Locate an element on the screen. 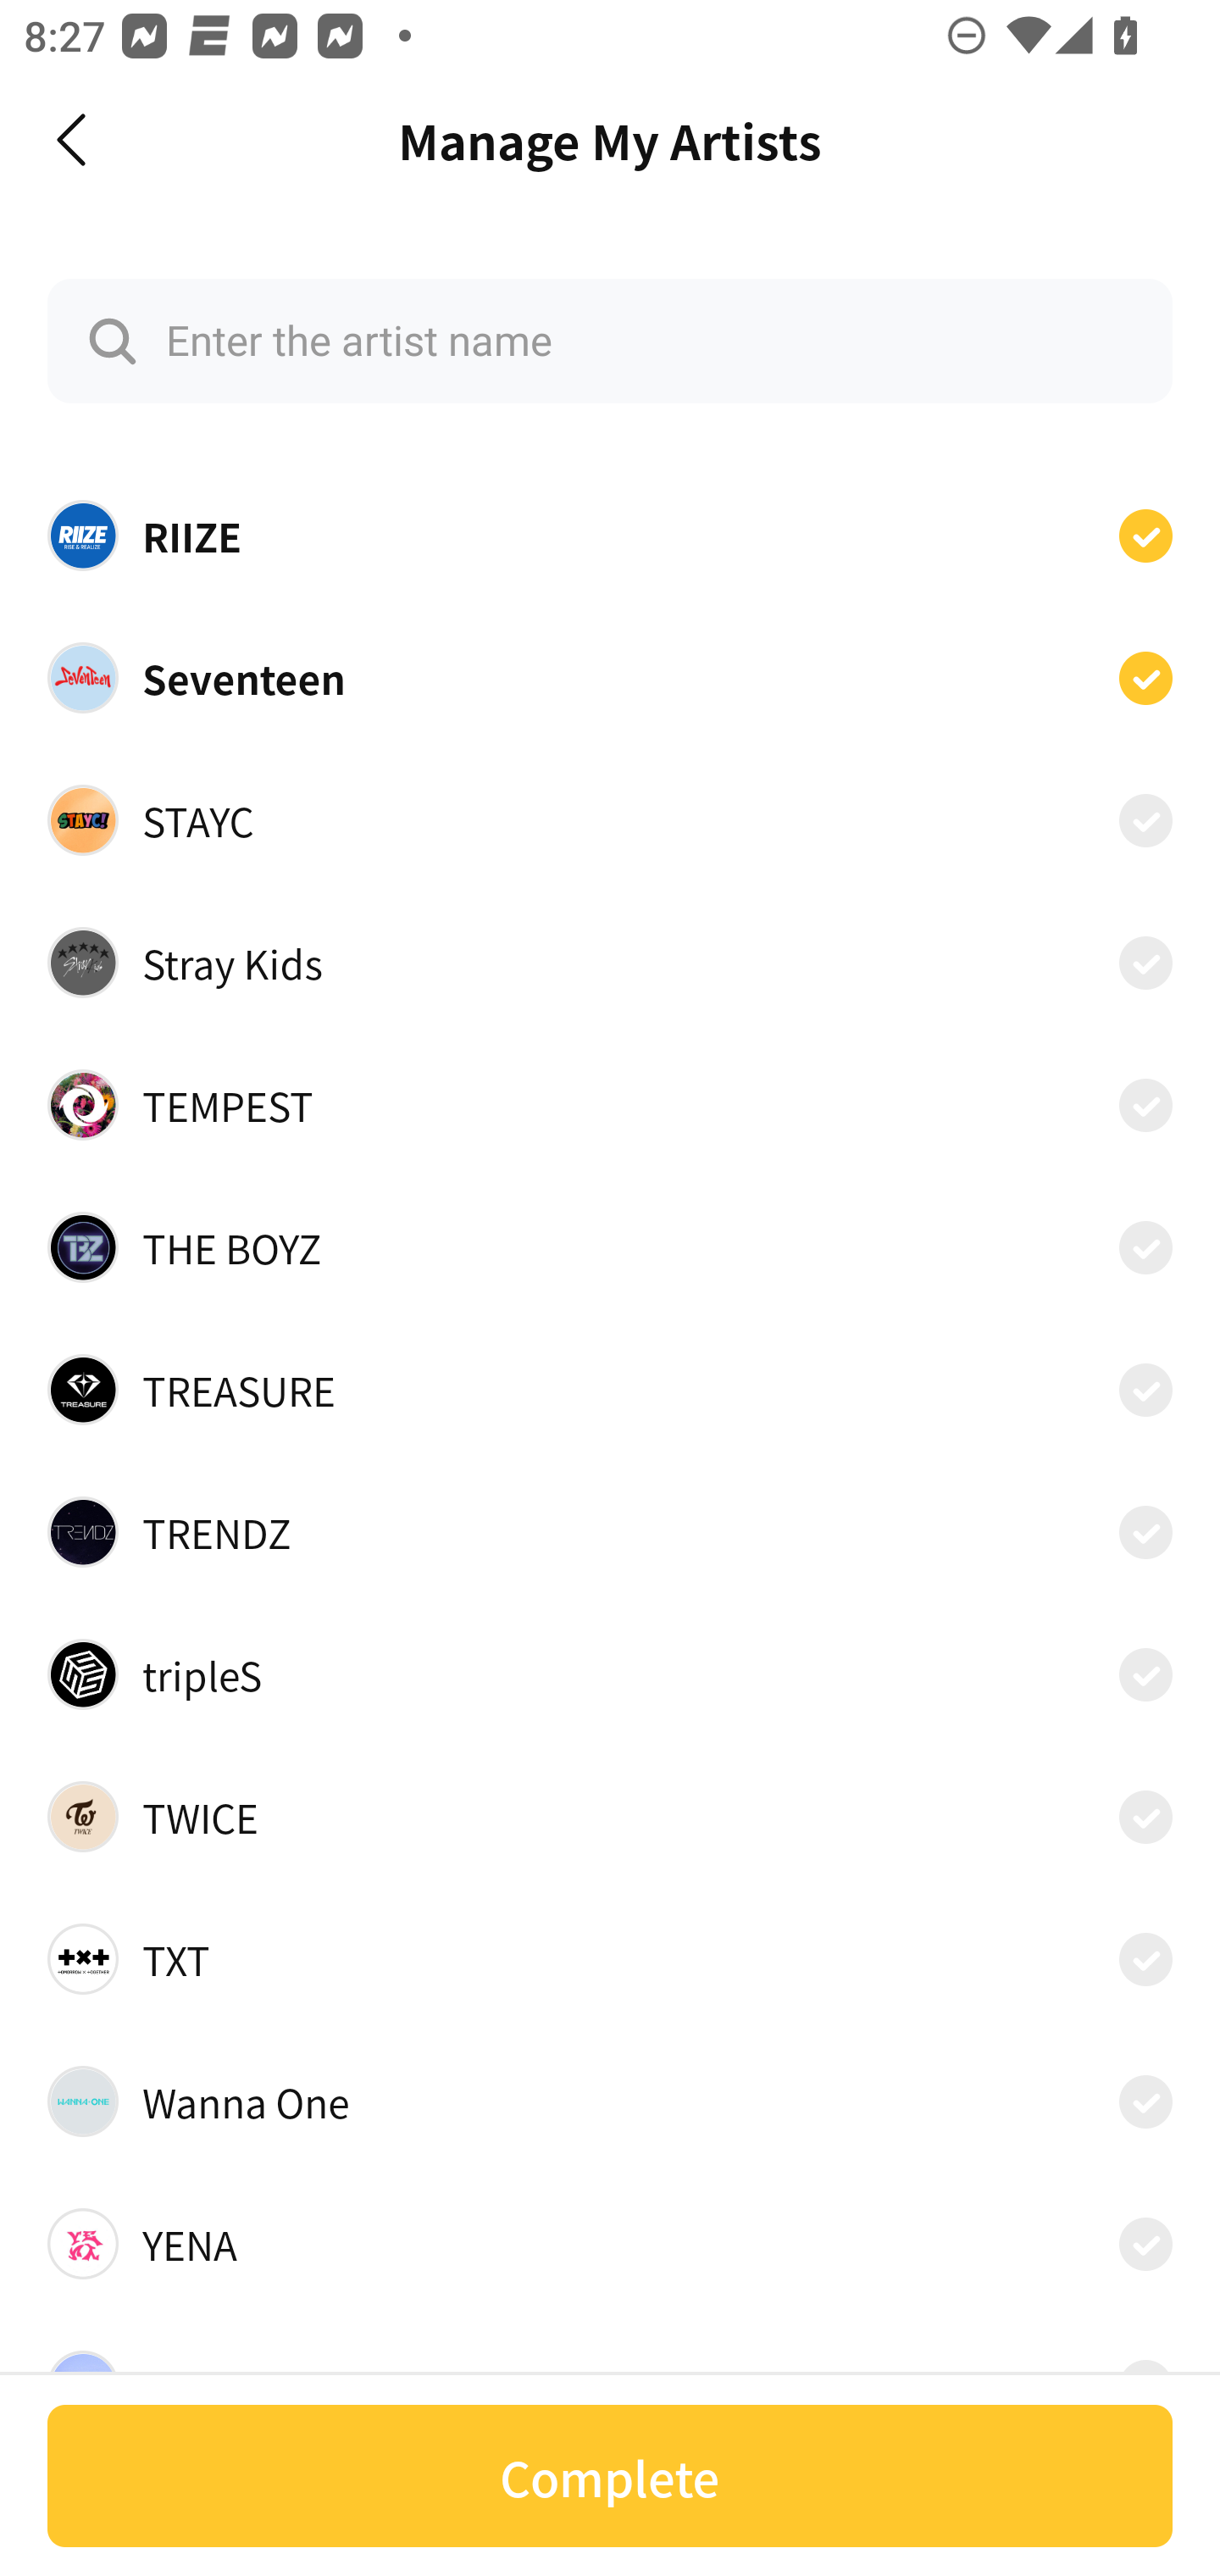 Image resolution: width=1220 pixels, height=2576 pixels. Enter the artist name is located at coordinates (610, 341).